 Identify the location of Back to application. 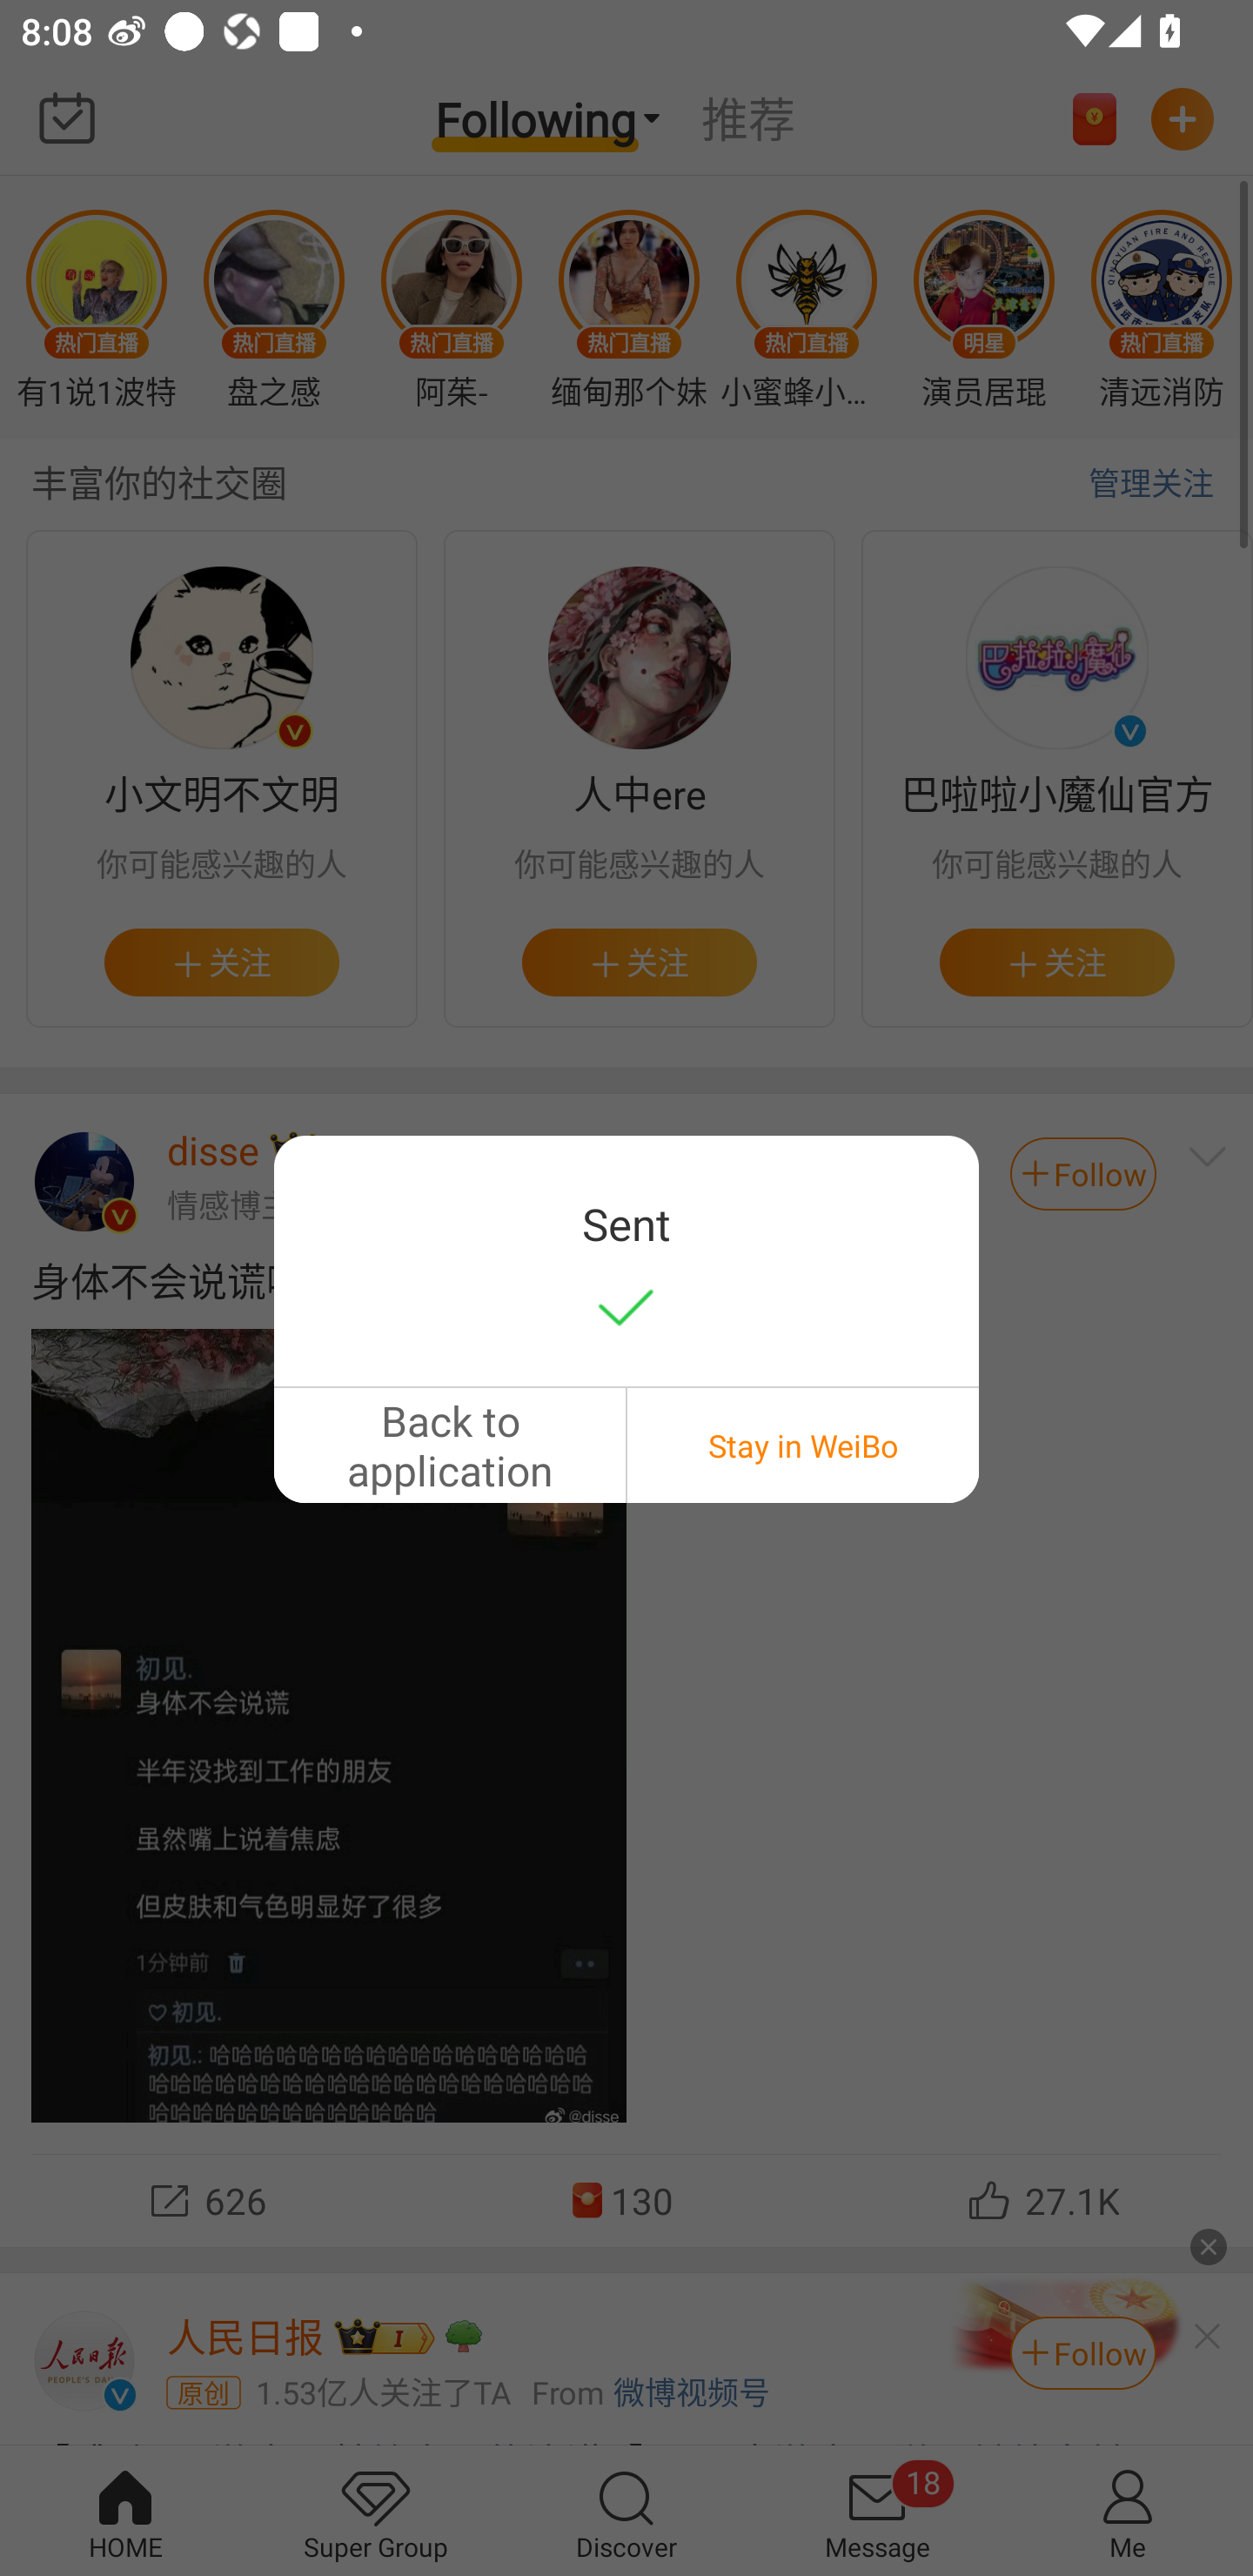
(449, 1445).